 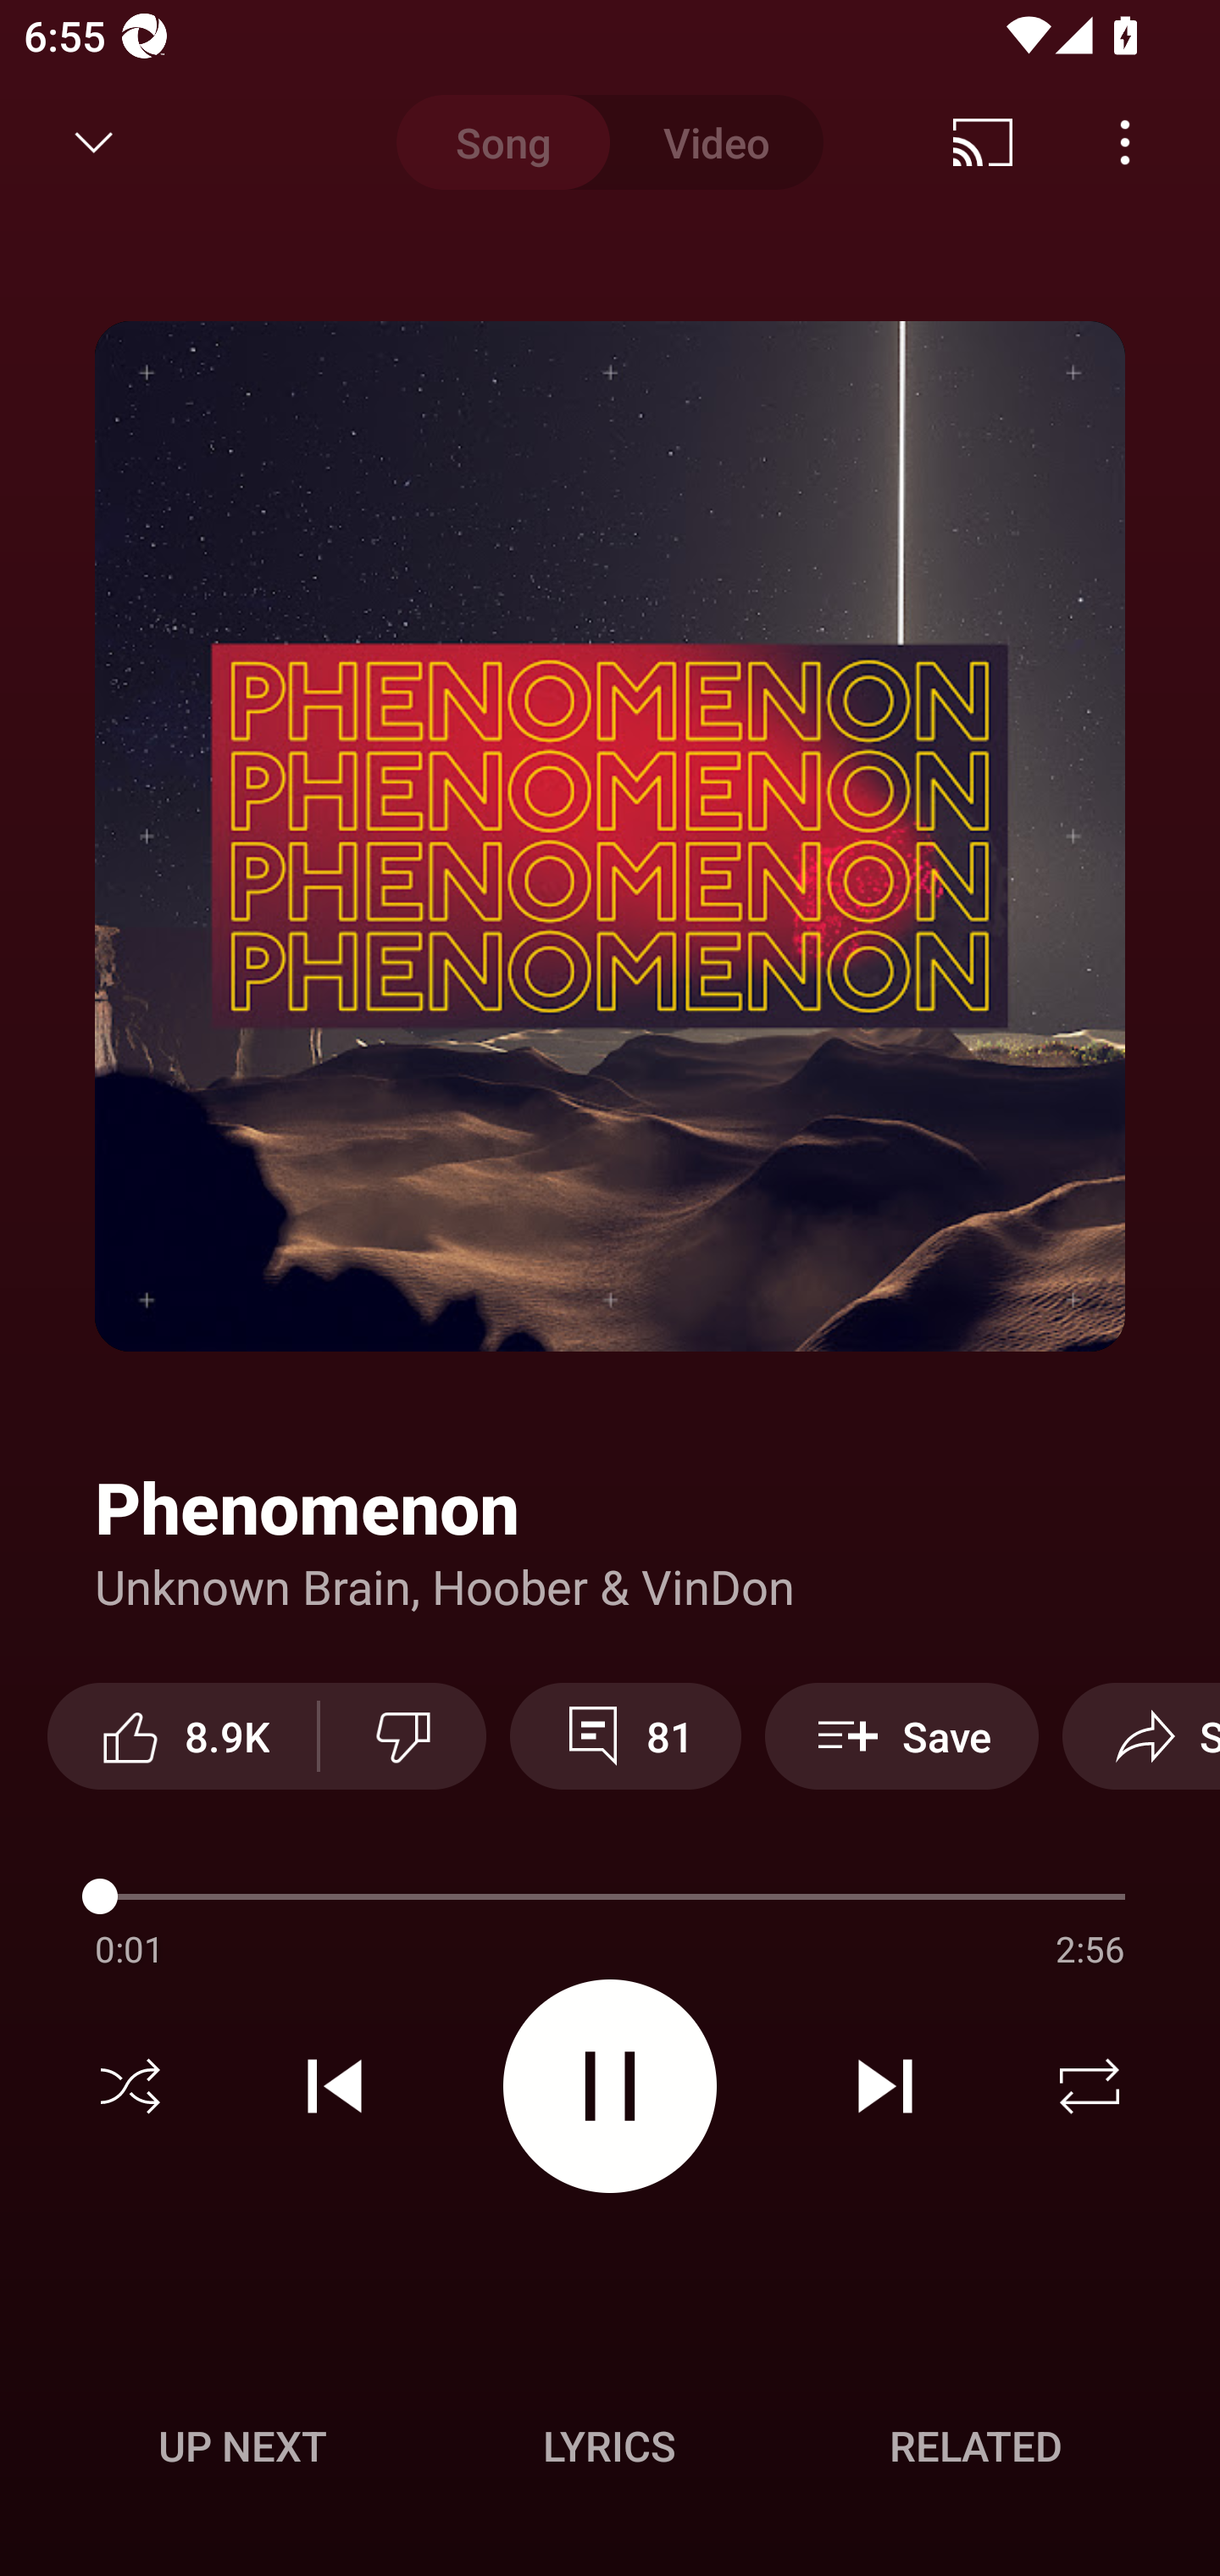 What do you see at coordinates (94, 142) in the screenshot?
I see `Minimize` at bounding box center [94, 142].